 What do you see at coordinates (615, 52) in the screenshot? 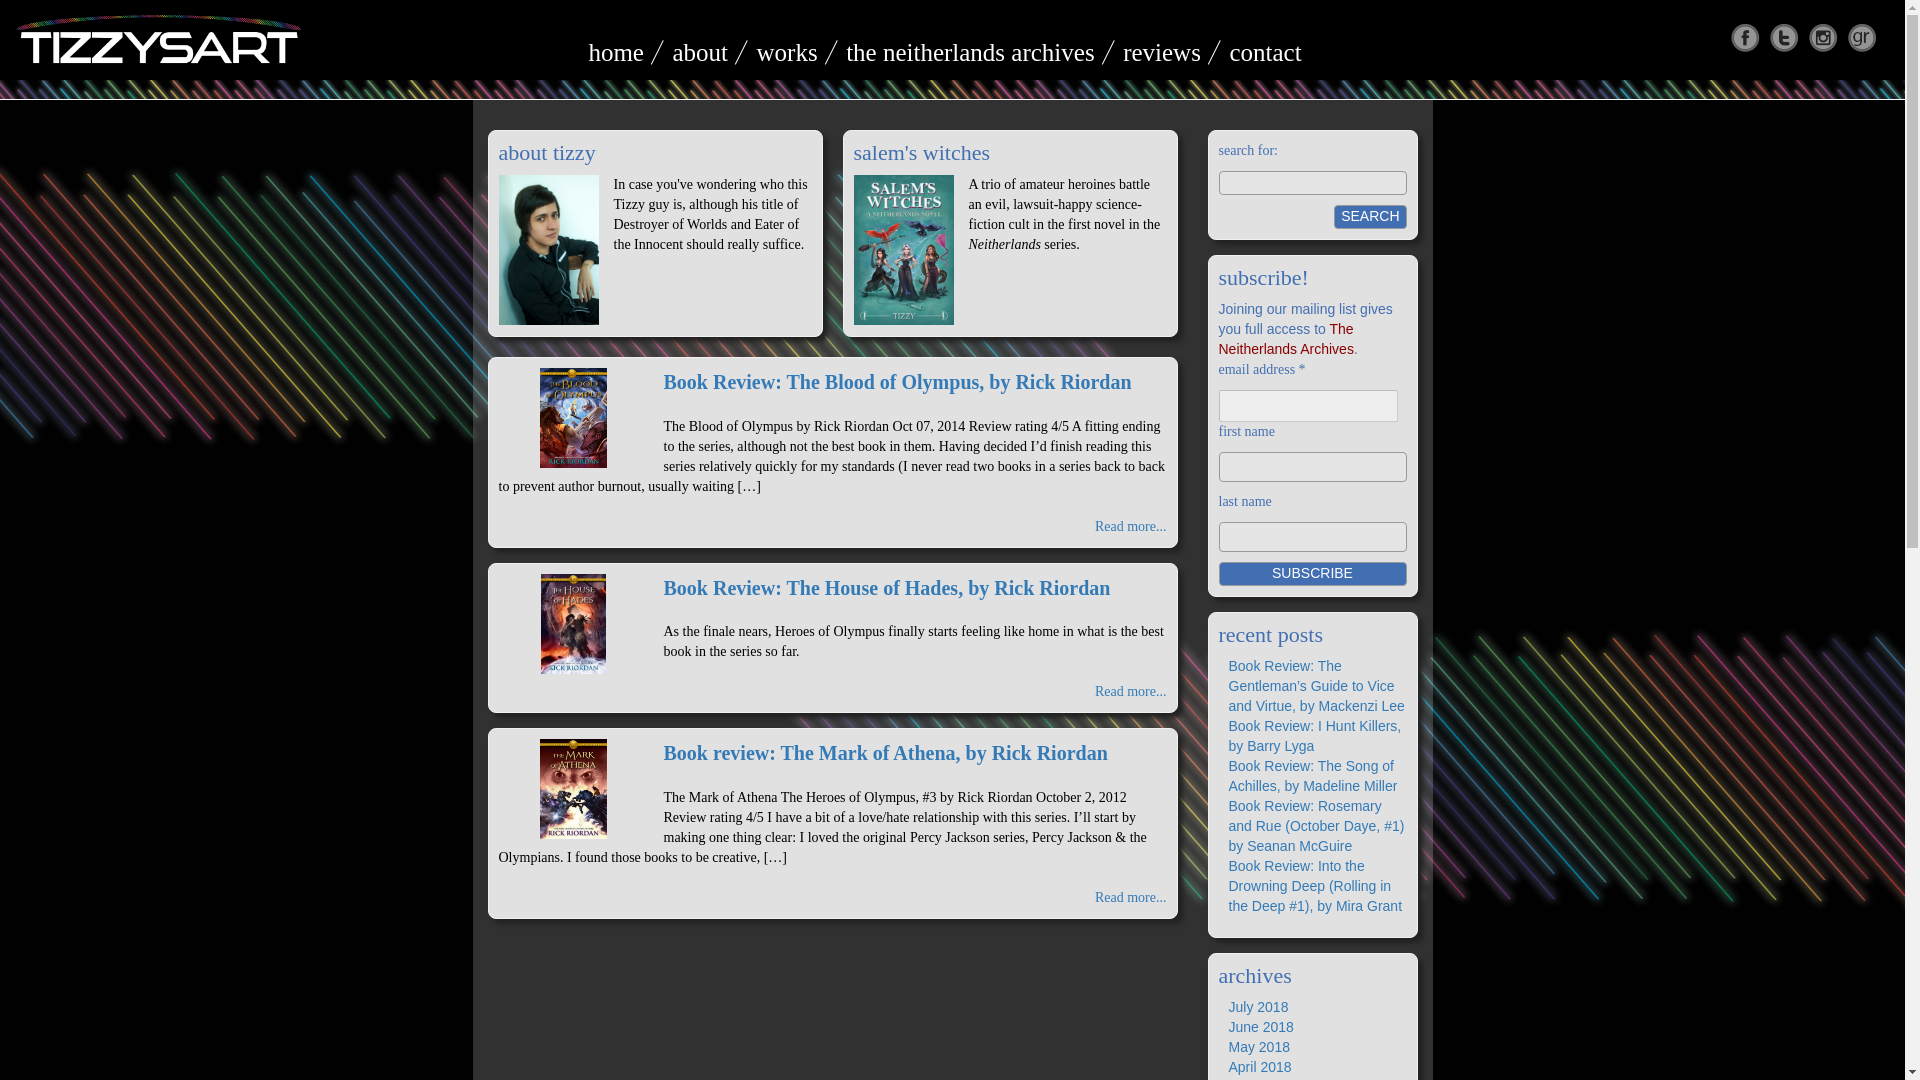
I see `home` at bounding box center [615, 52].